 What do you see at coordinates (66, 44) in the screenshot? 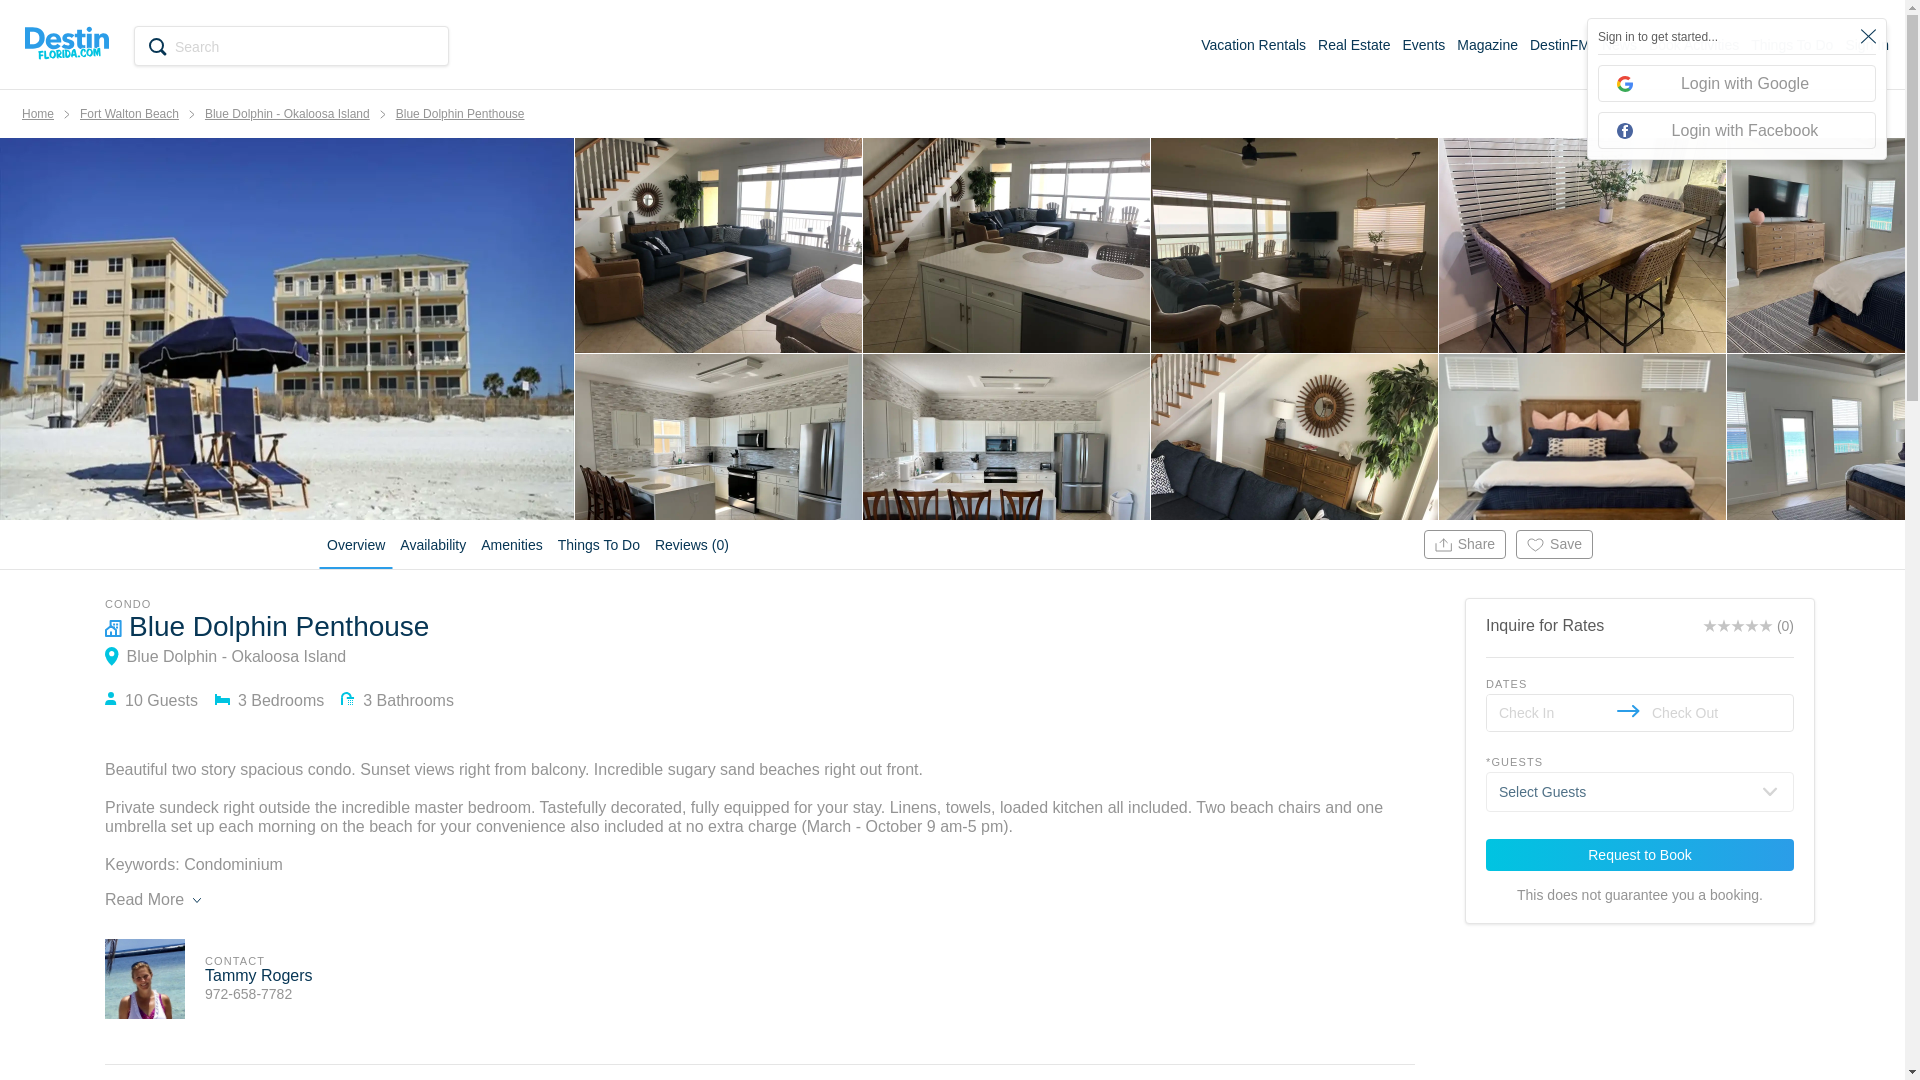
I see `Header Logo` at bounding box center [66, 44].